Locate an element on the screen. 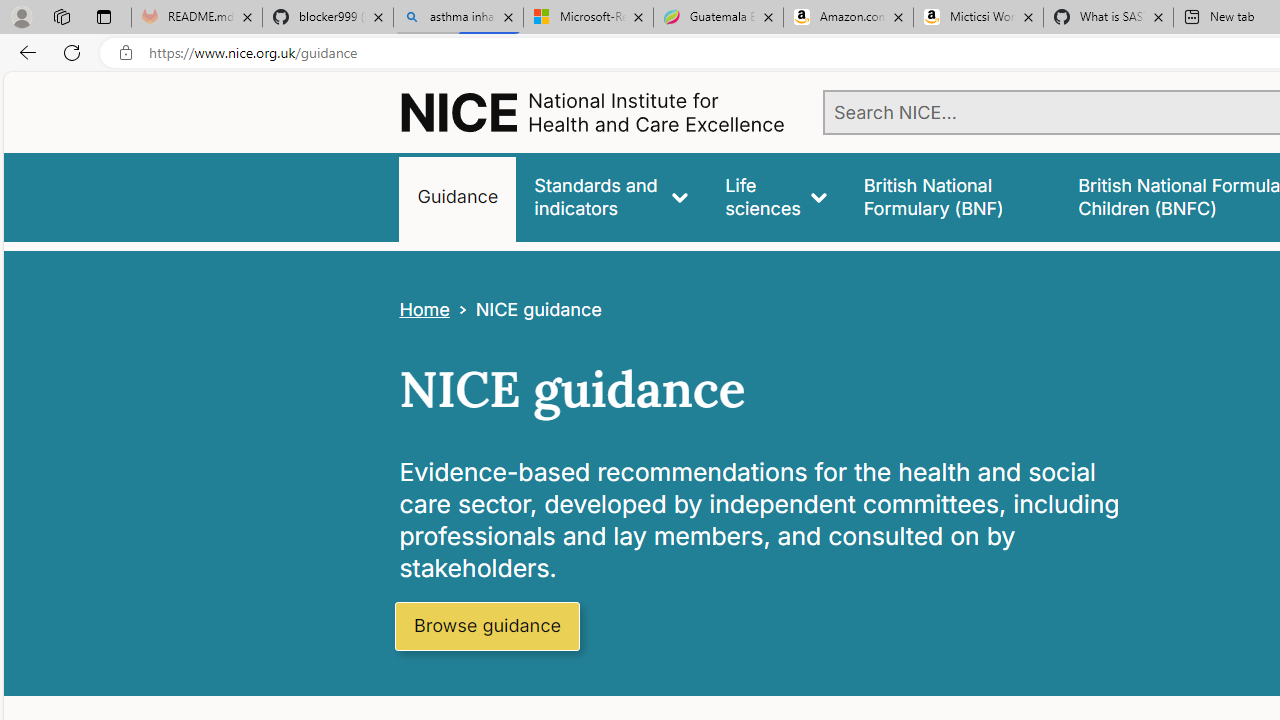 The height and width of the screenshot is (720, 1280). asthma inhaler - Search is located at coordinates (458, 18).